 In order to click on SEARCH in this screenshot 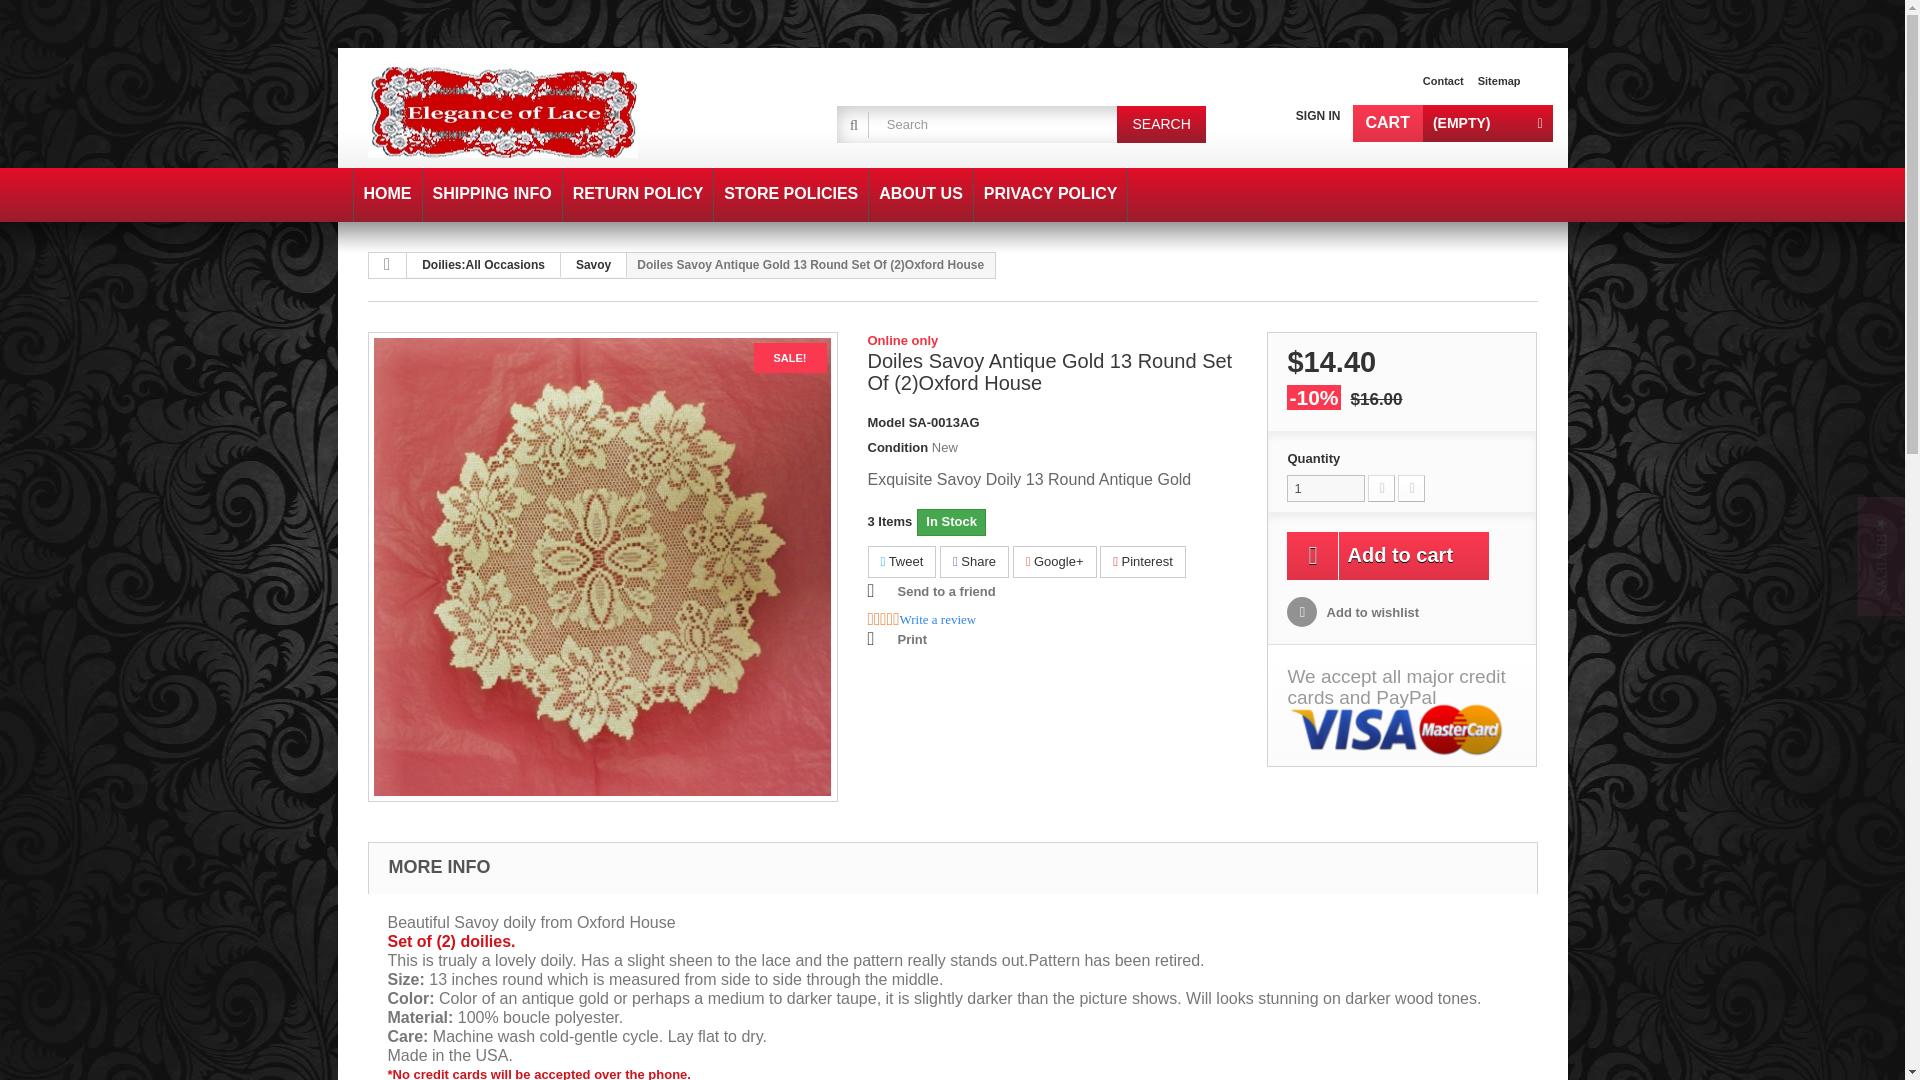, I will do `click(1161, 124)`.